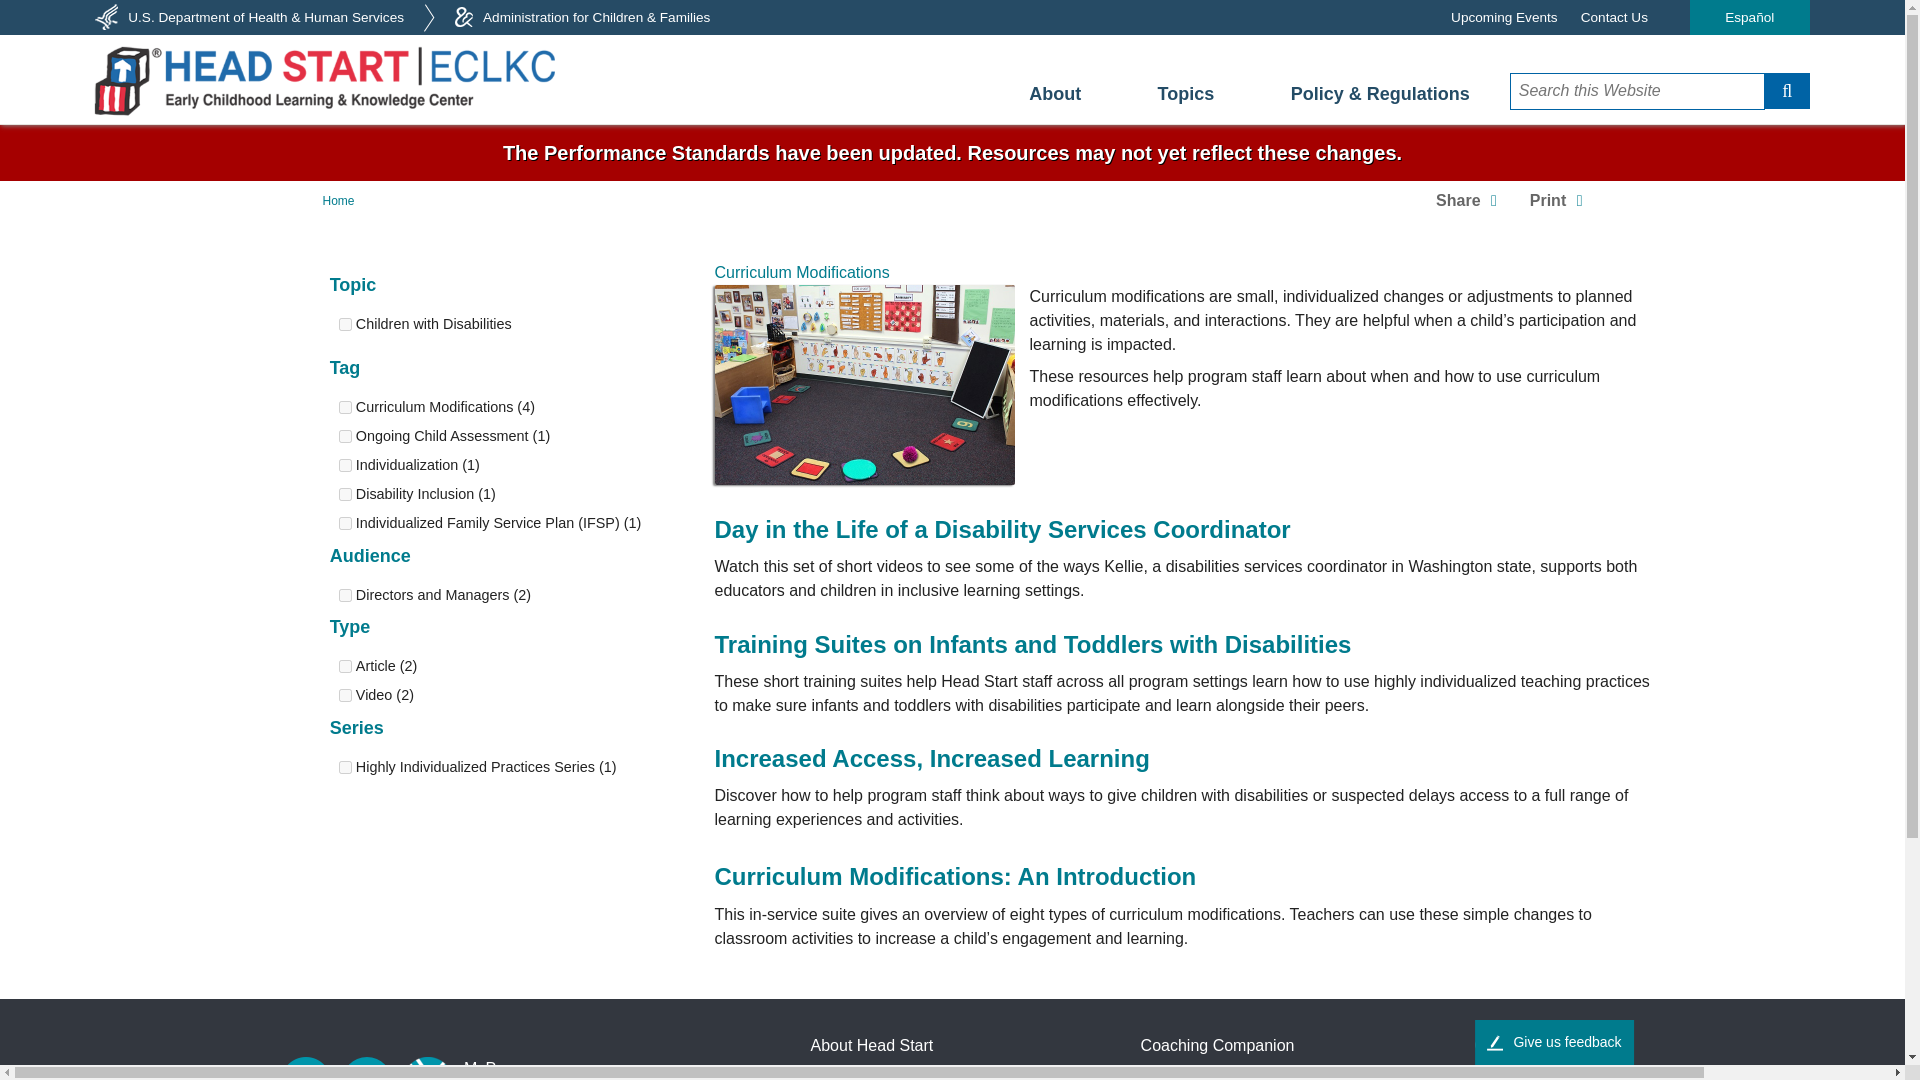 The height and width of the screenshot is (1080, 1920). I want to click on MyPeers, so click(495, 1068).